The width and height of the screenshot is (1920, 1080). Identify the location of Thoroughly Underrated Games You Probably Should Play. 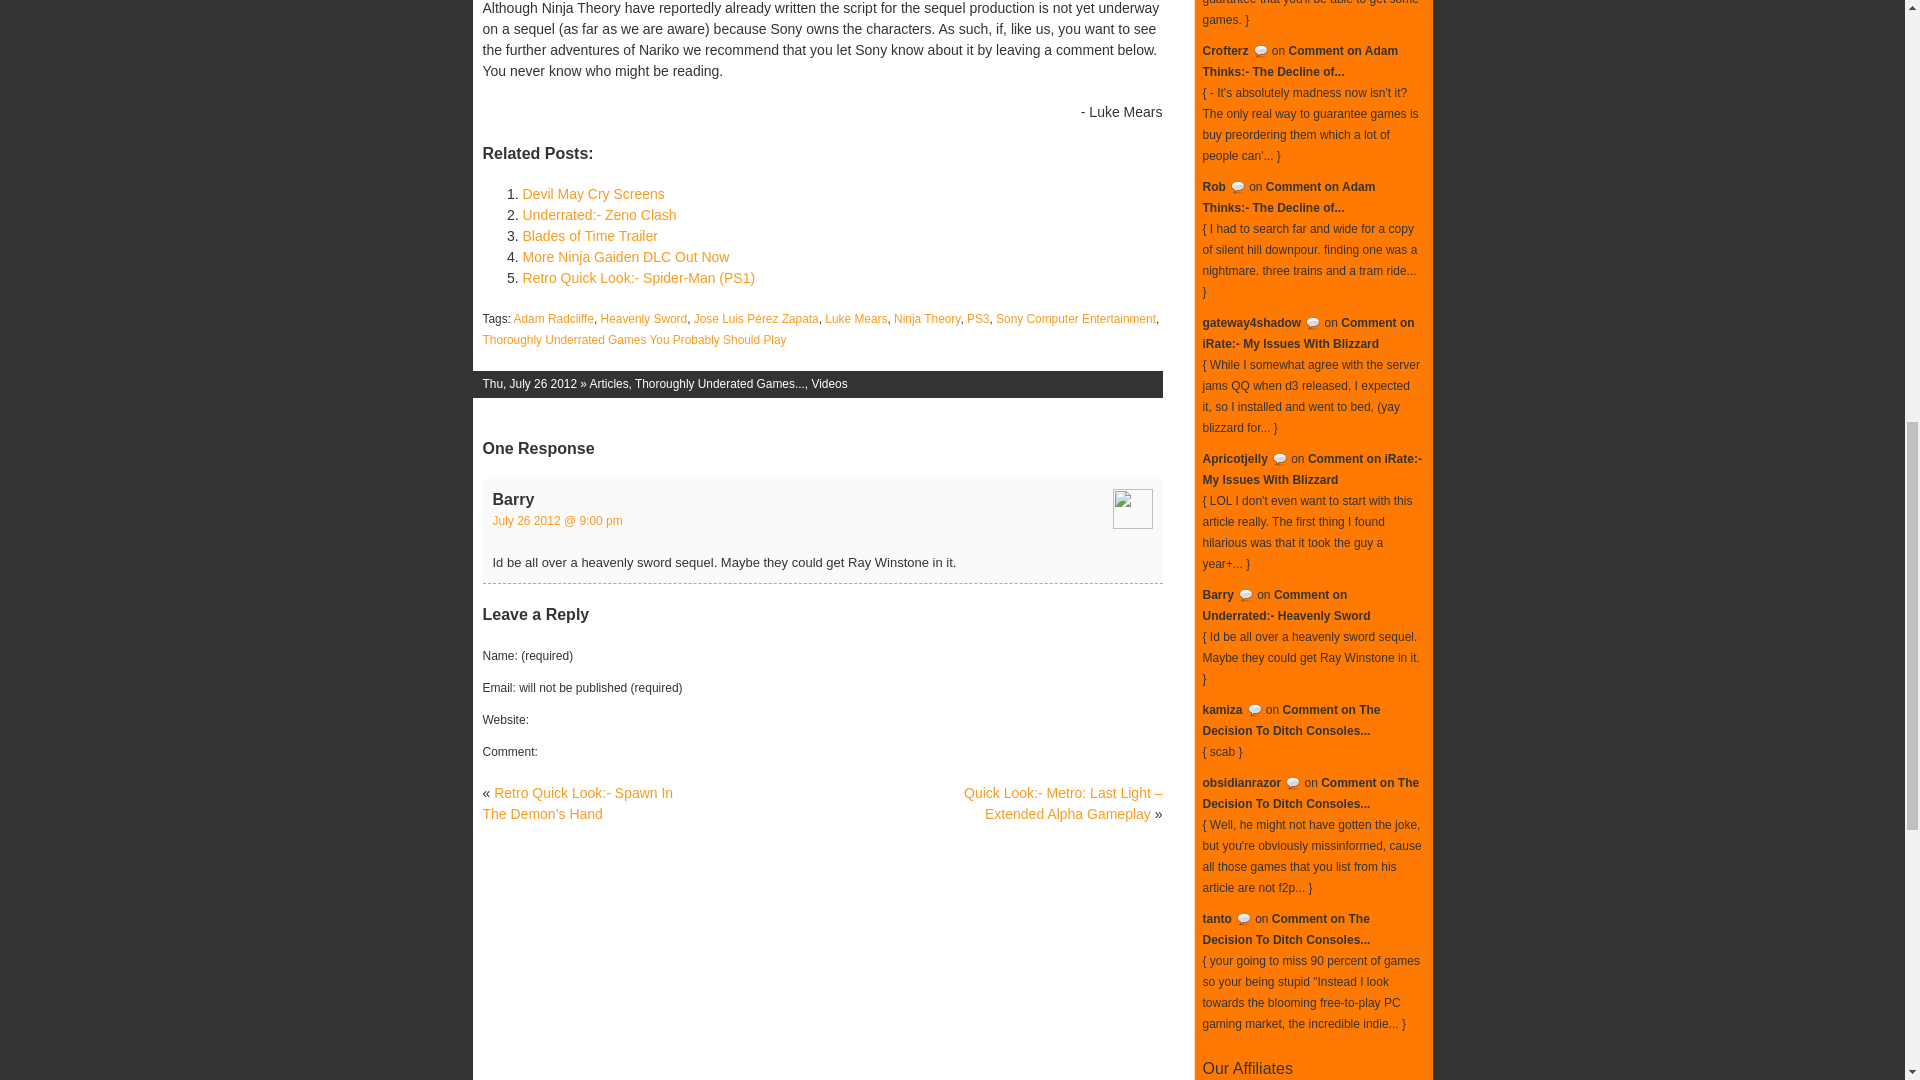
(633, 339).